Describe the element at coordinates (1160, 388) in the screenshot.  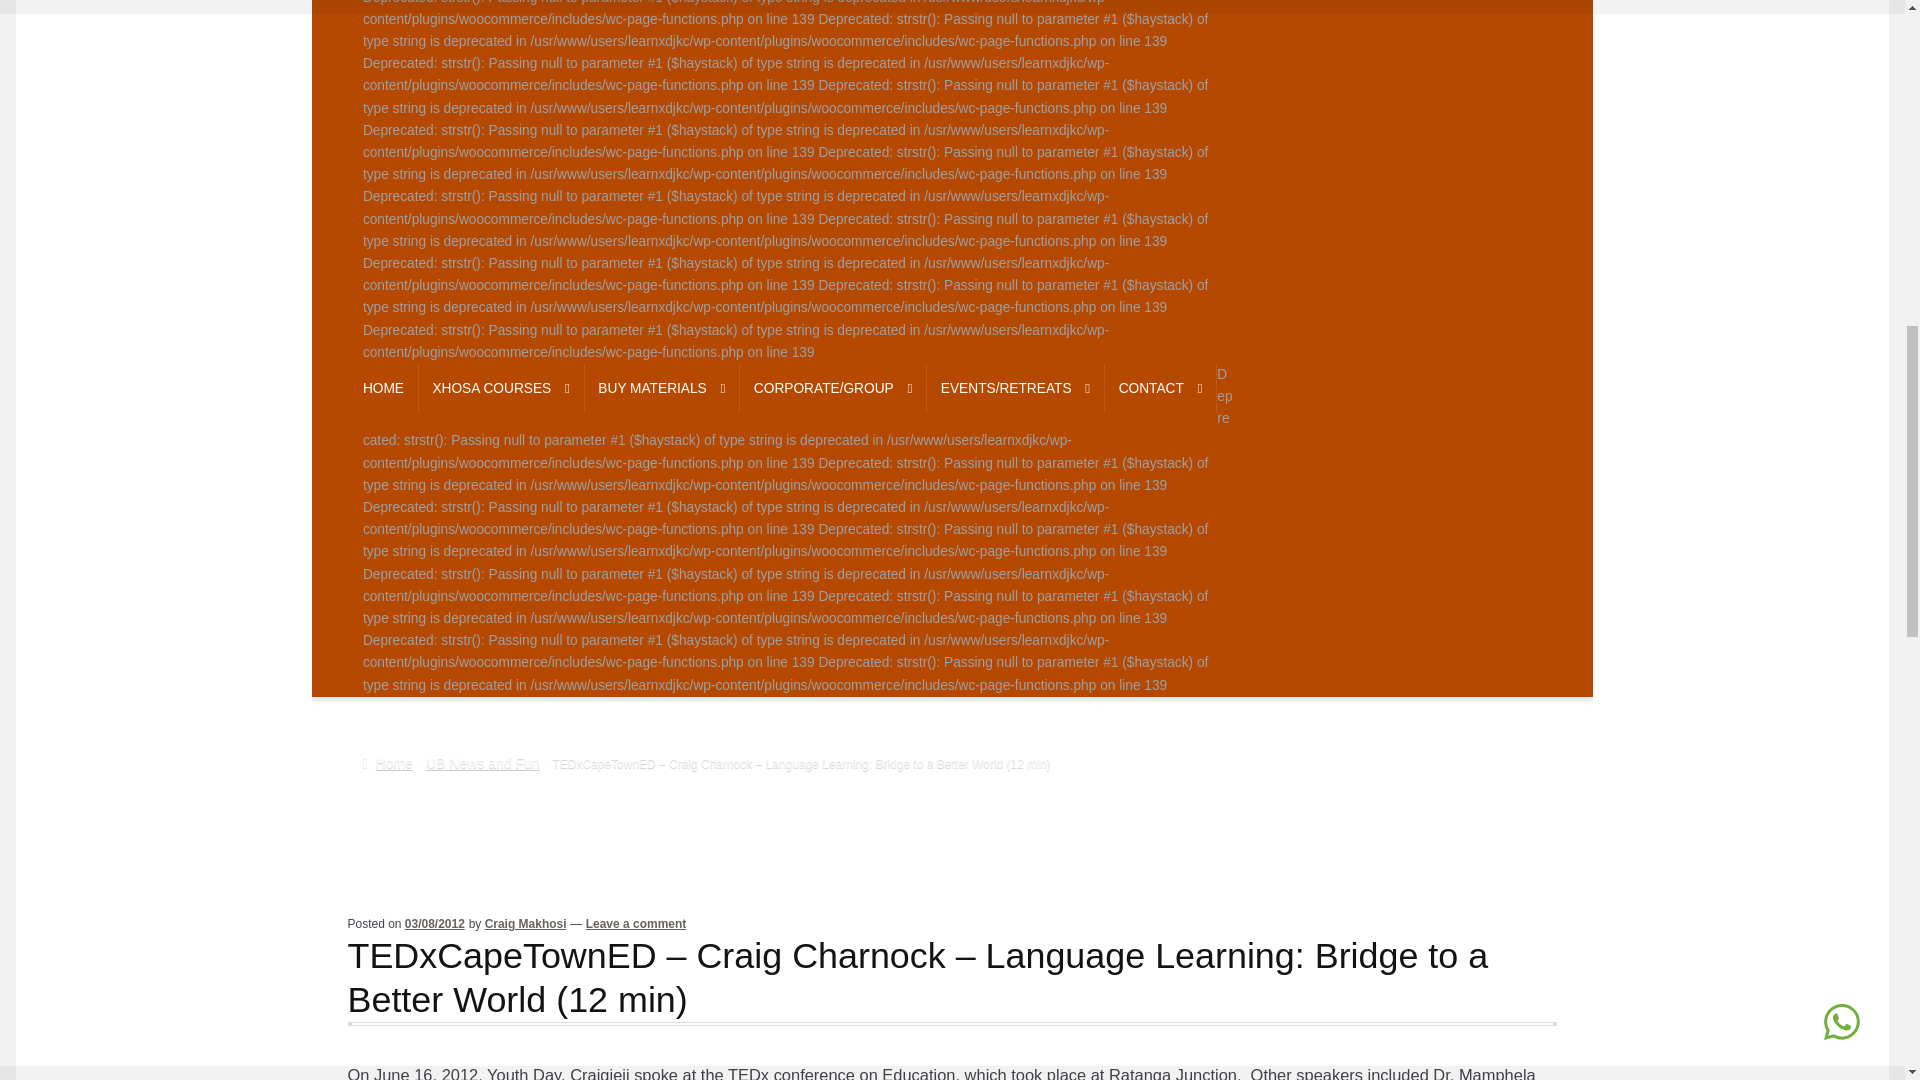
I see `CONTACT` at that location.